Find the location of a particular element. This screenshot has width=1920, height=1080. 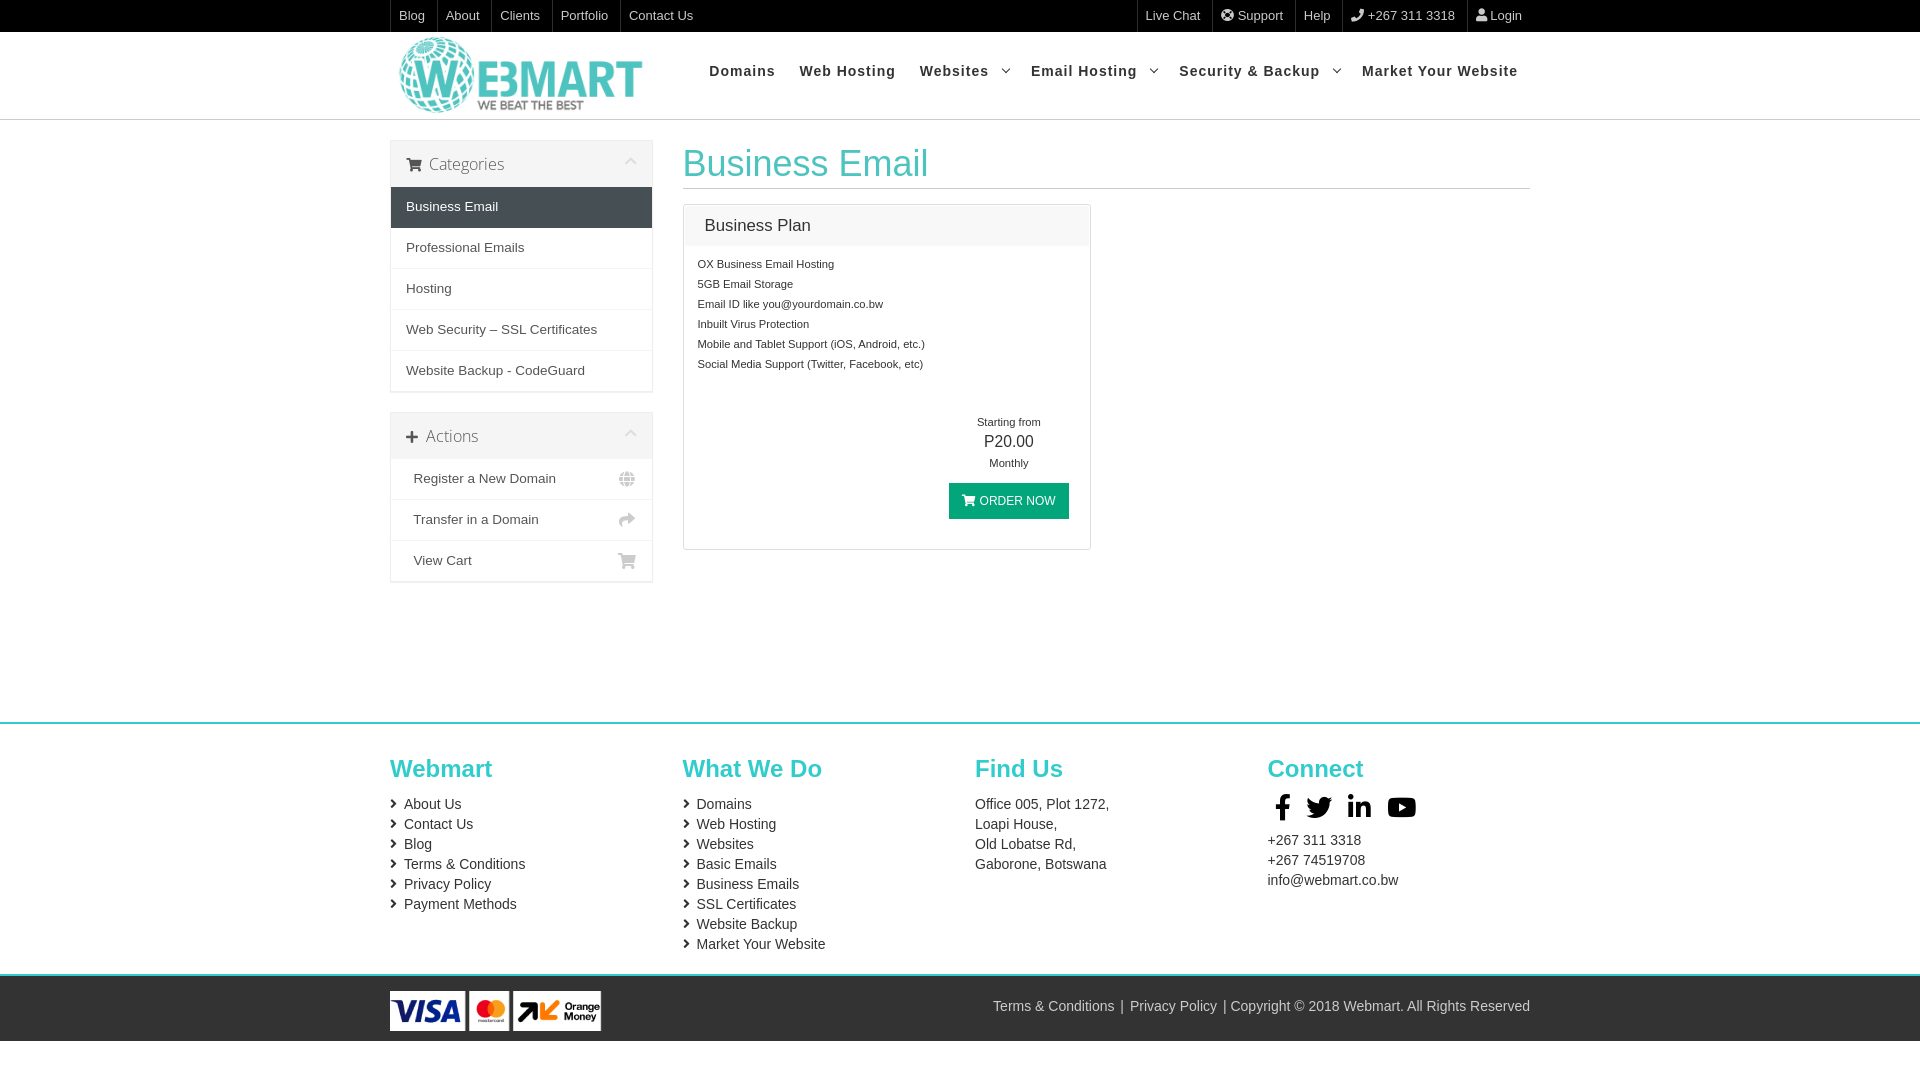

Terms & Conditions is located at coordinates (464, 864).